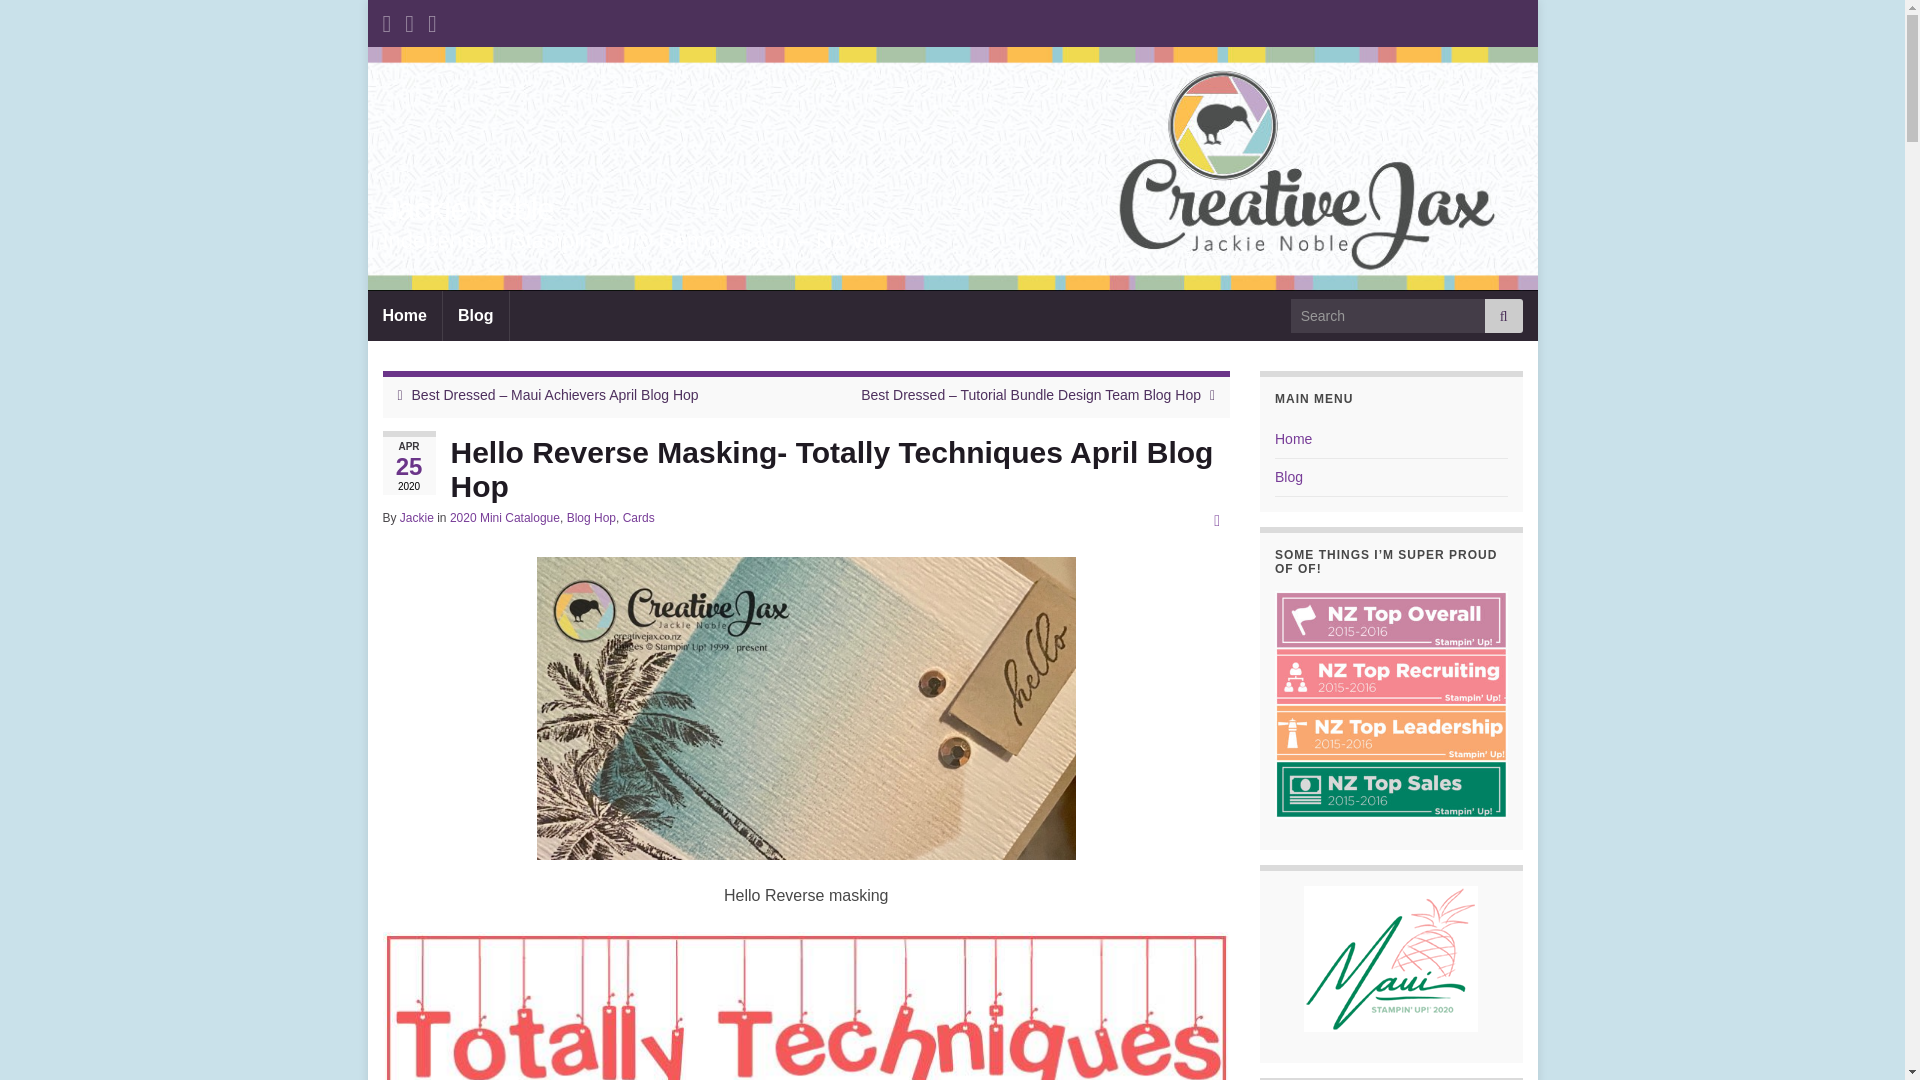 The image size is (1920, 1080). I want to click on 2020 Mini Catalogue, so click(504, 517).